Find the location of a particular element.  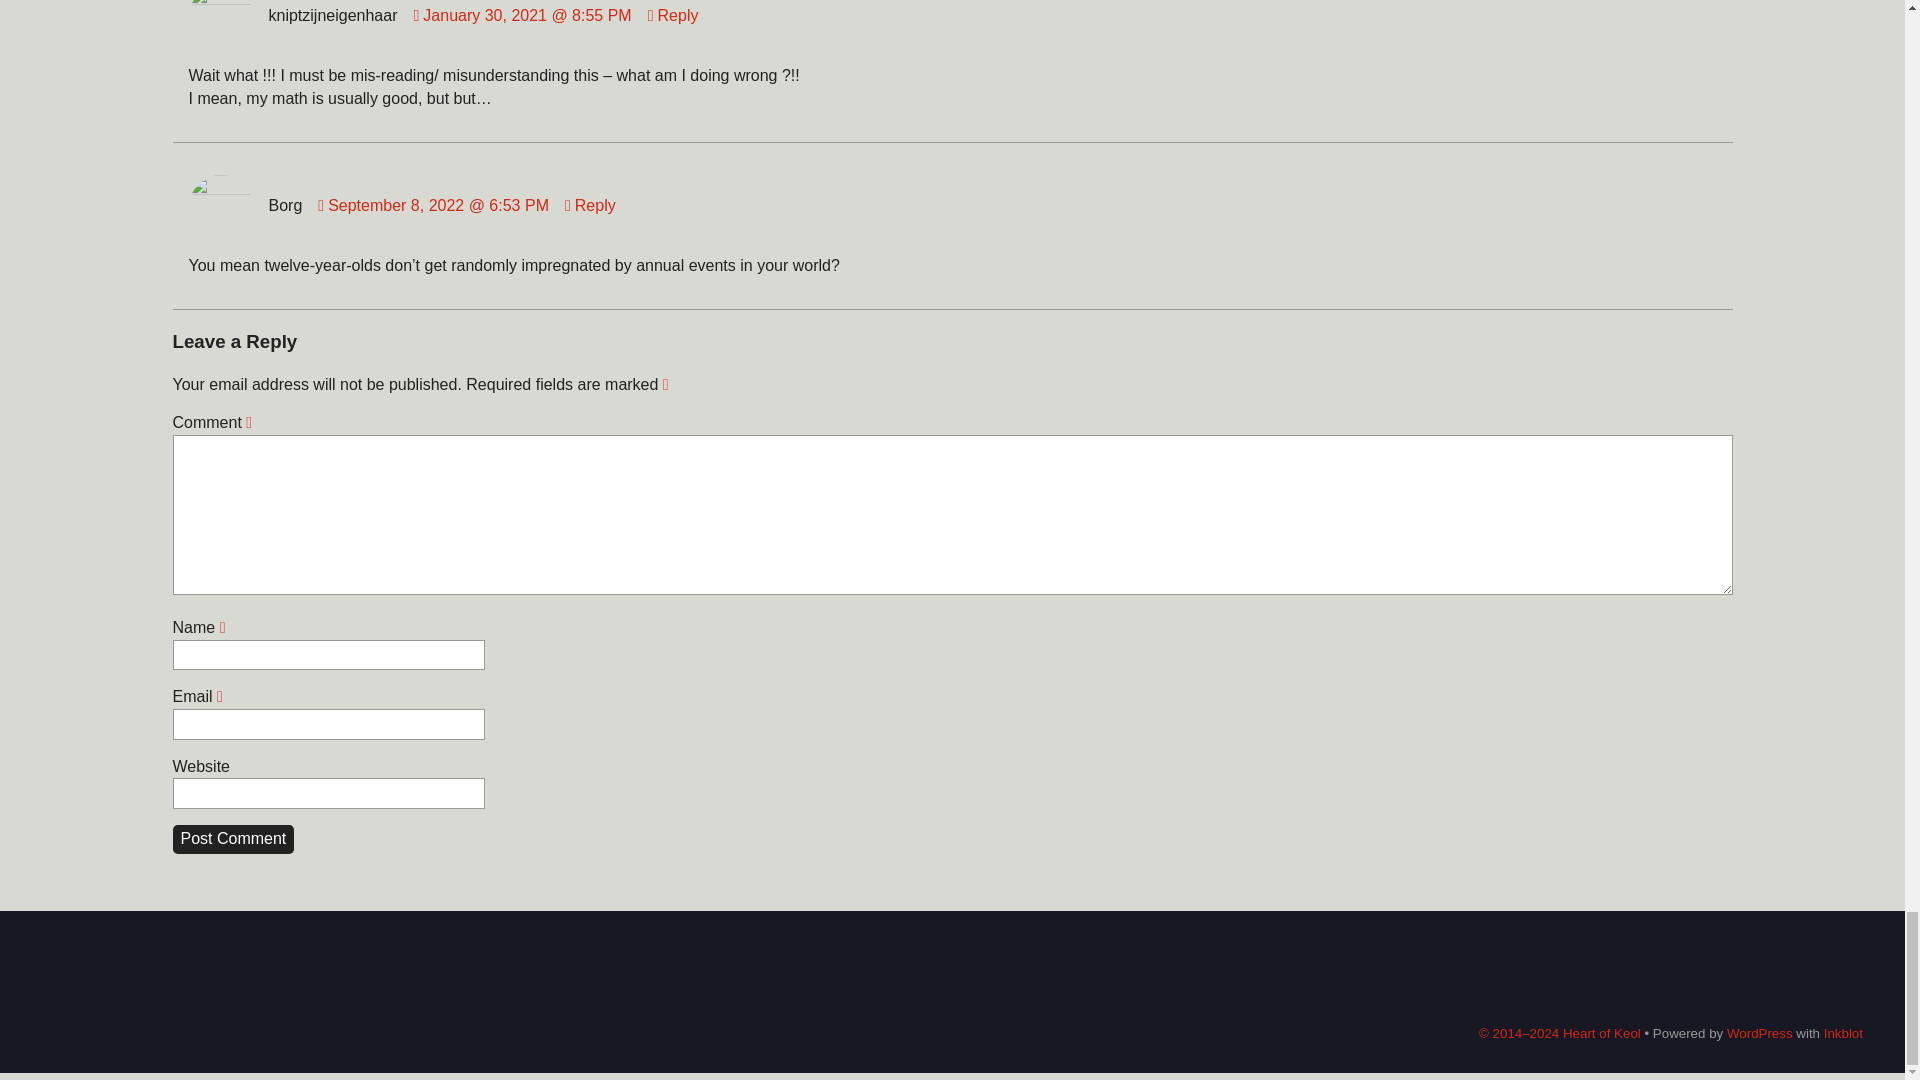

Cast is located at coordinates (1634, 973).